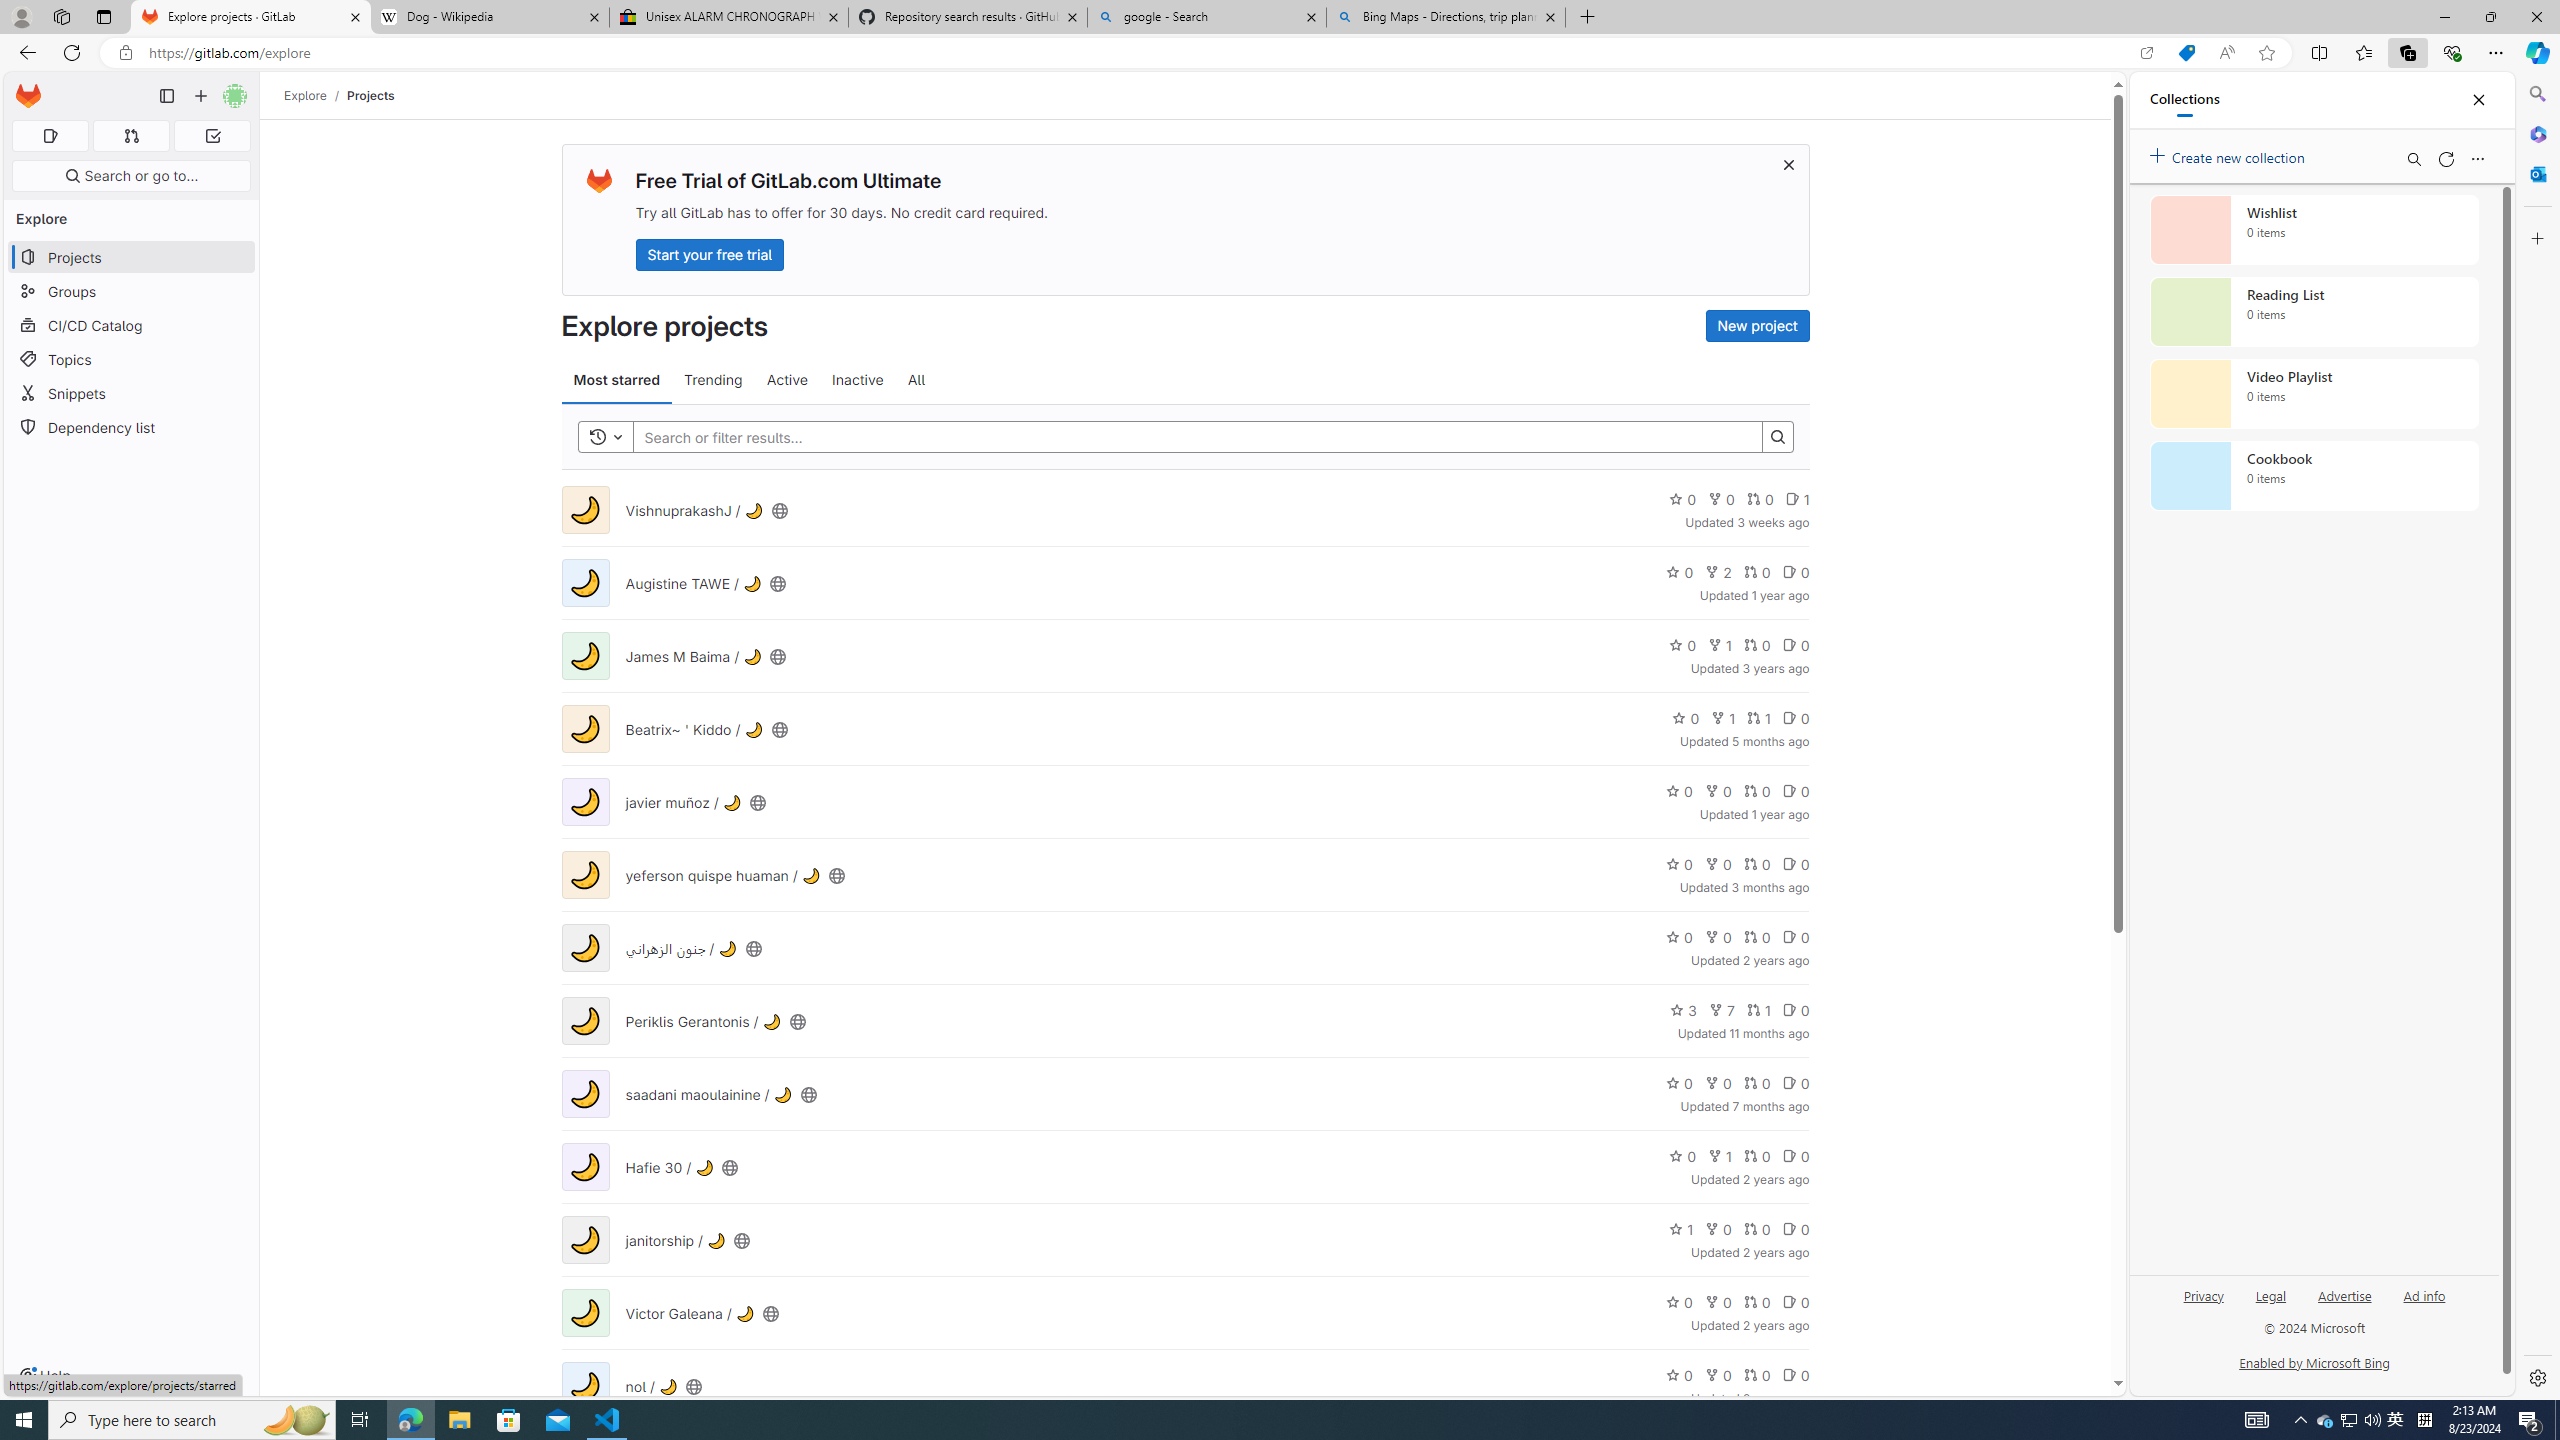 The height and width of the screenshot is (1440, 2560). I want to click on Class: s16, so click(695, 1386).